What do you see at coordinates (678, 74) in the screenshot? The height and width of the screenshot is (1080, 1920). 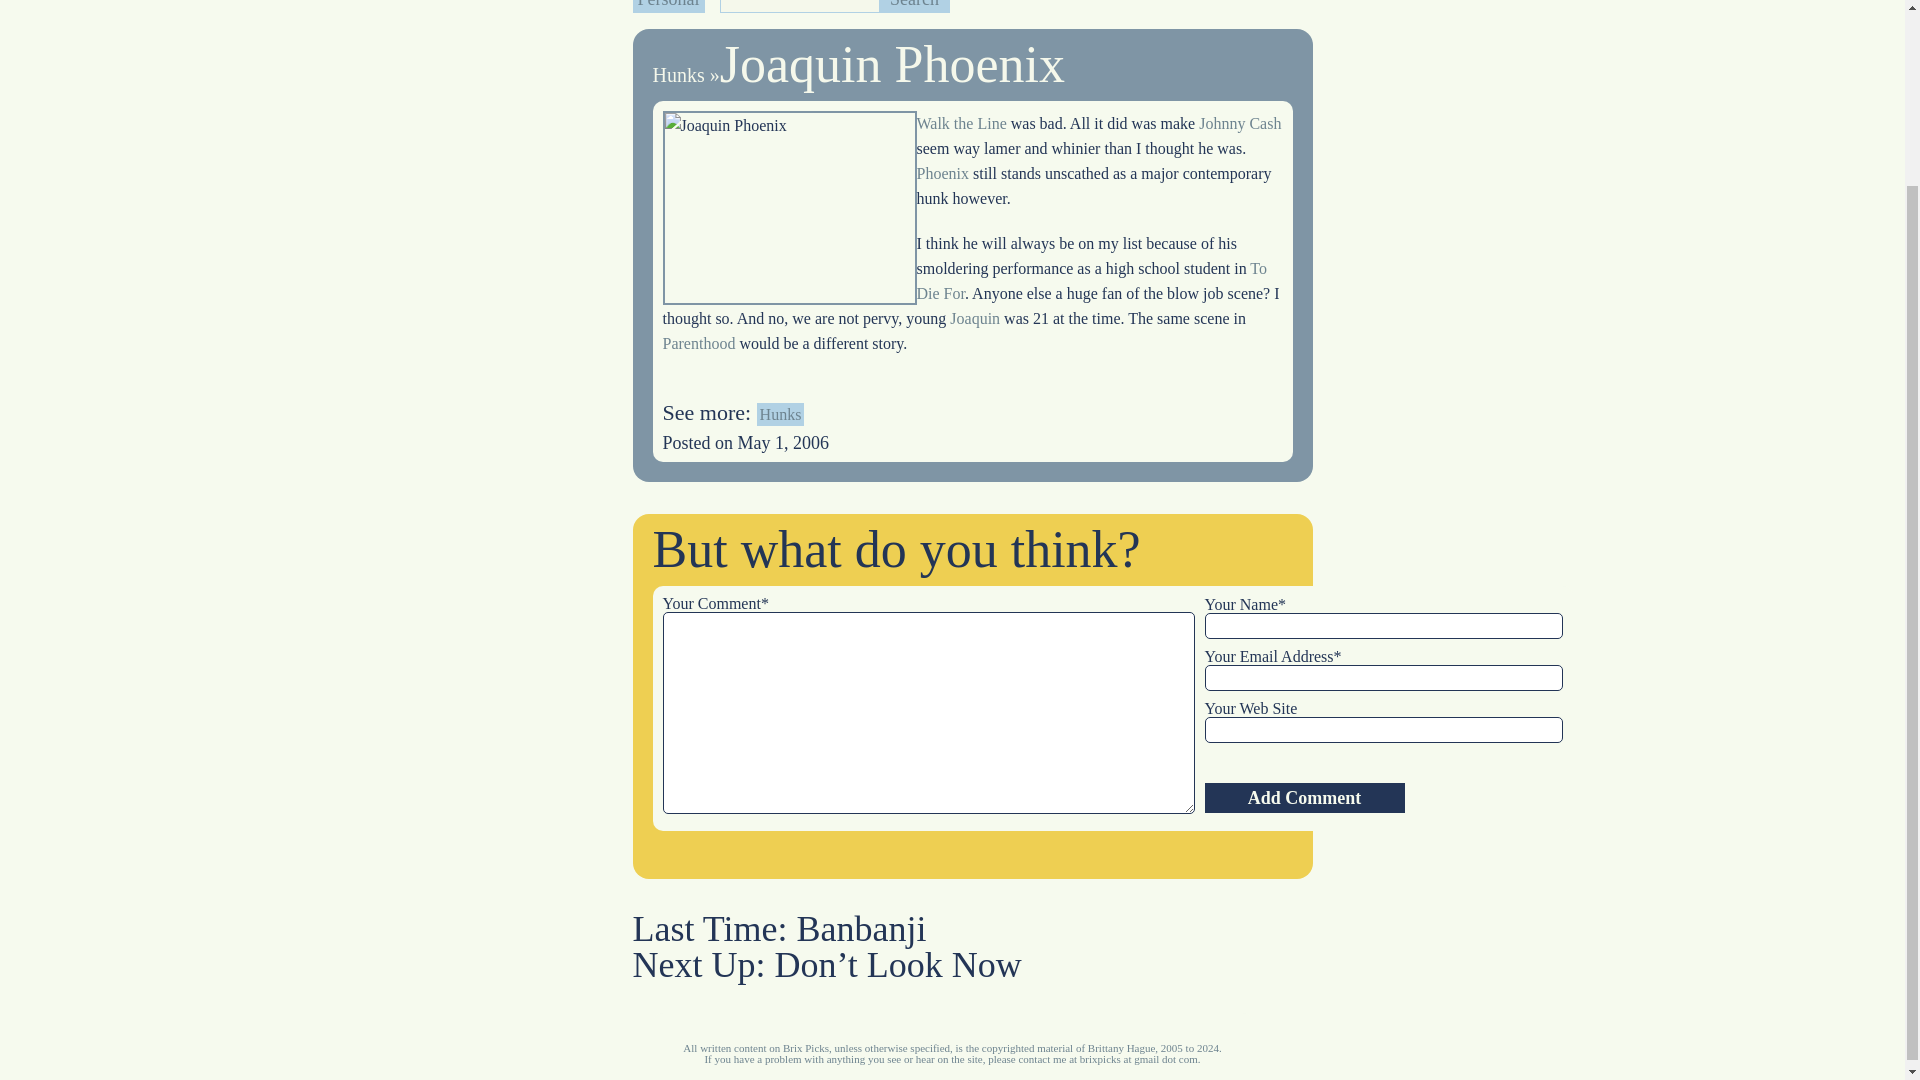 I see `Hunks` at bounding box center [678, 74].